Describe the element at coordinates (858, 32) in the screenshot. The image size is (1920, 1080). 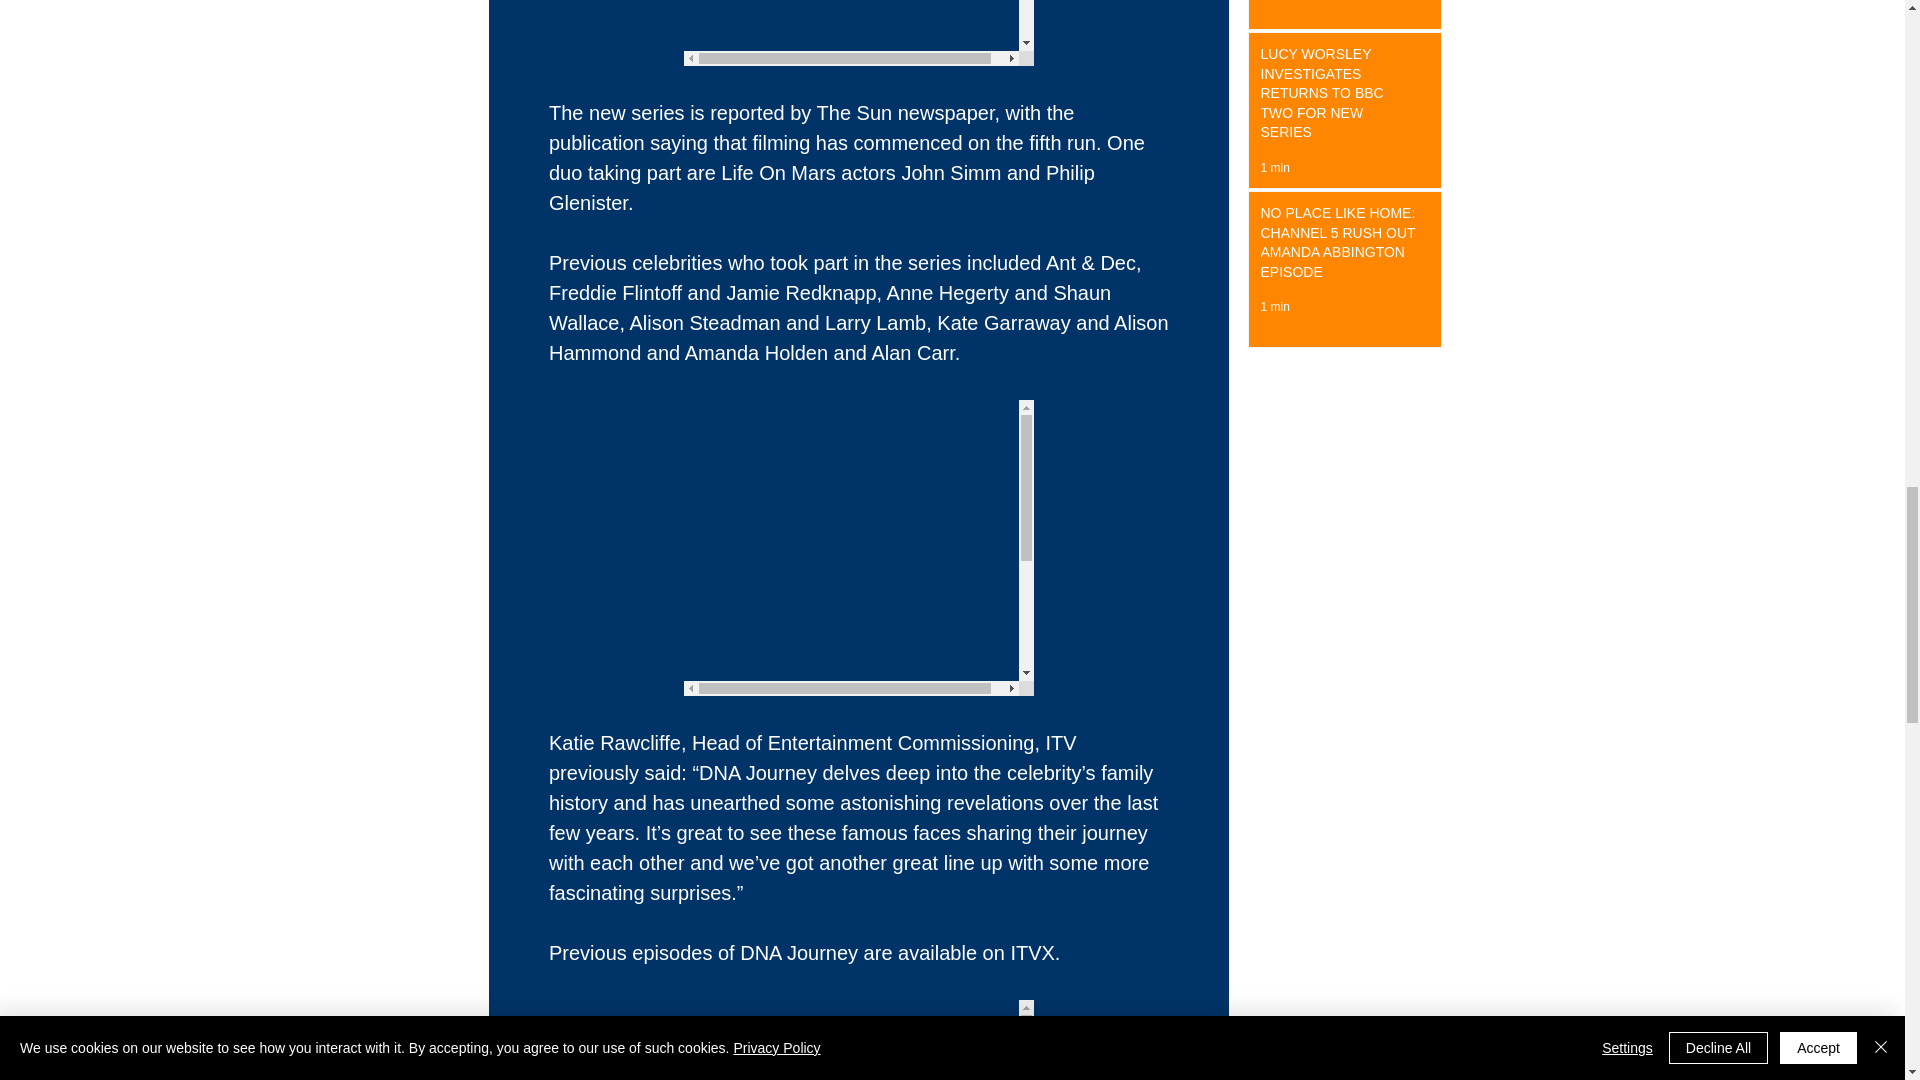
I see `remote content` at that location.